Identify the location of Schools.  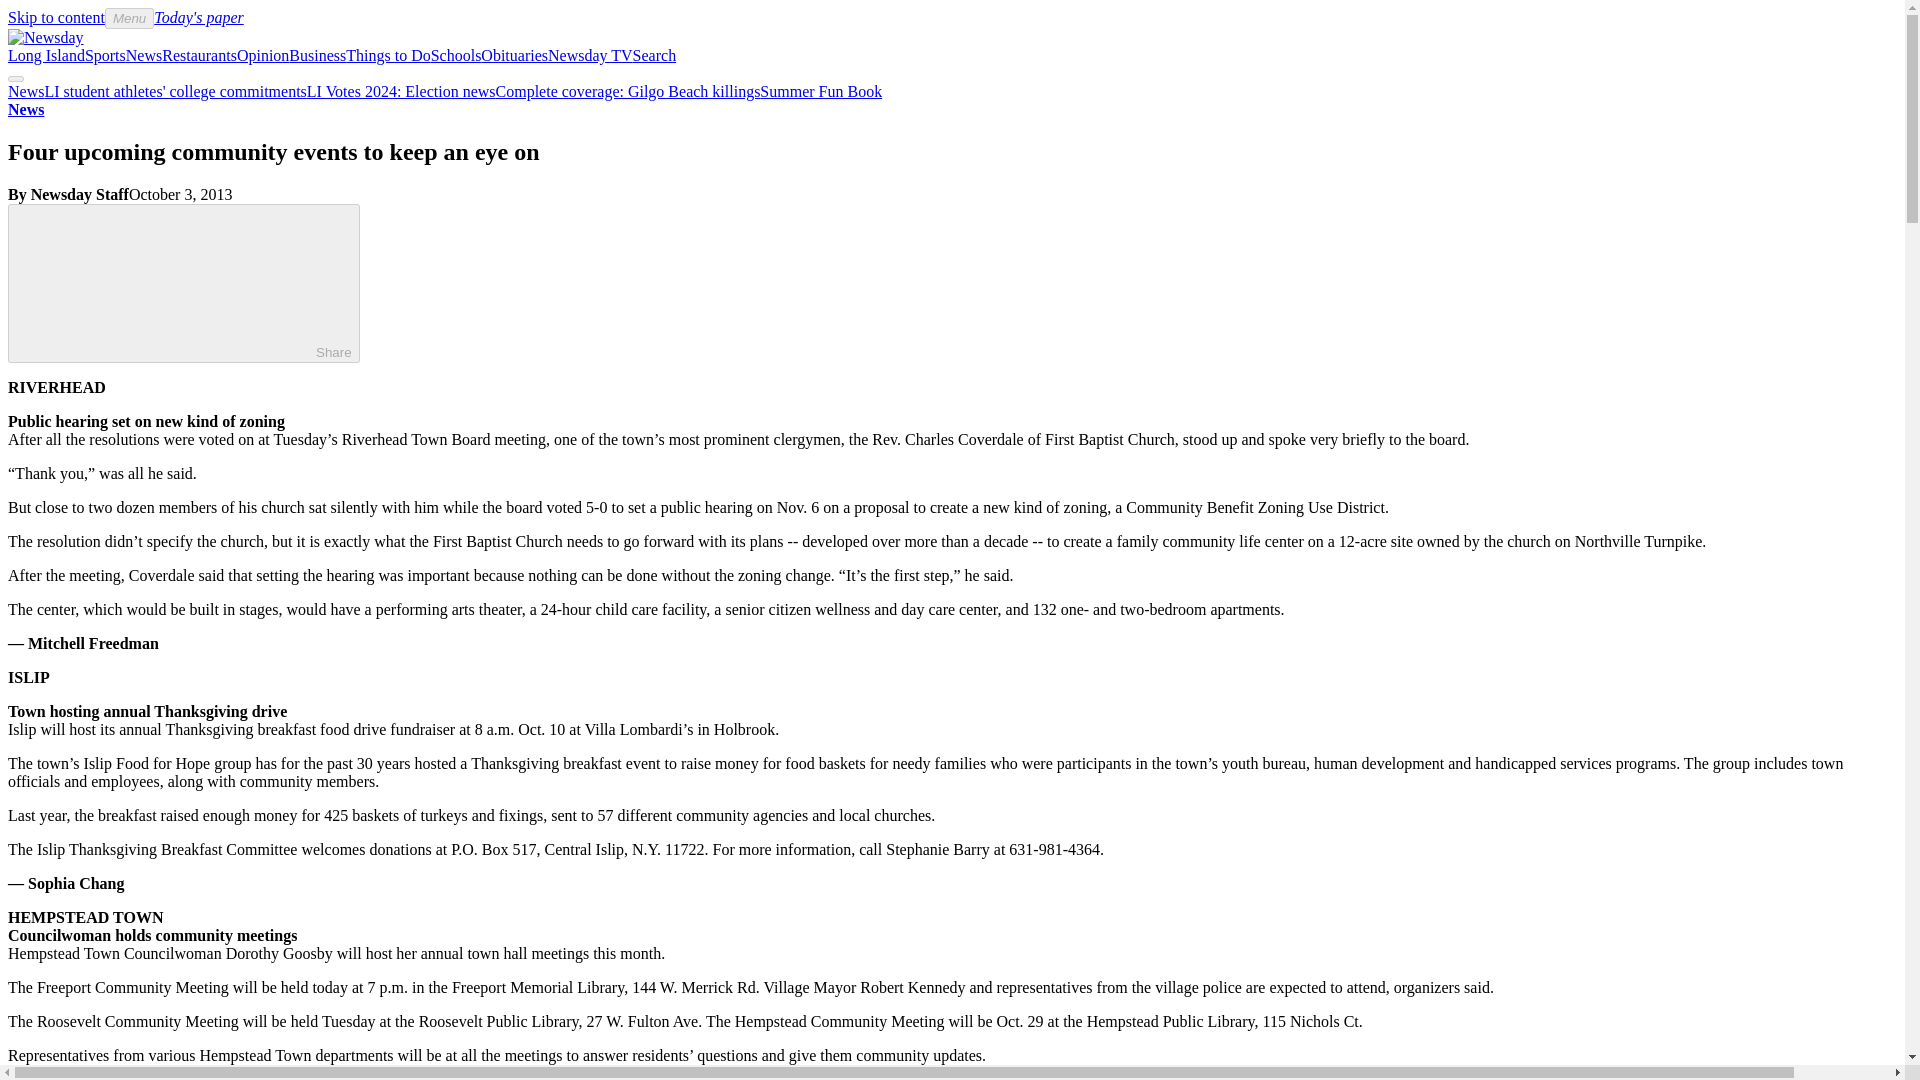
(456, 55).